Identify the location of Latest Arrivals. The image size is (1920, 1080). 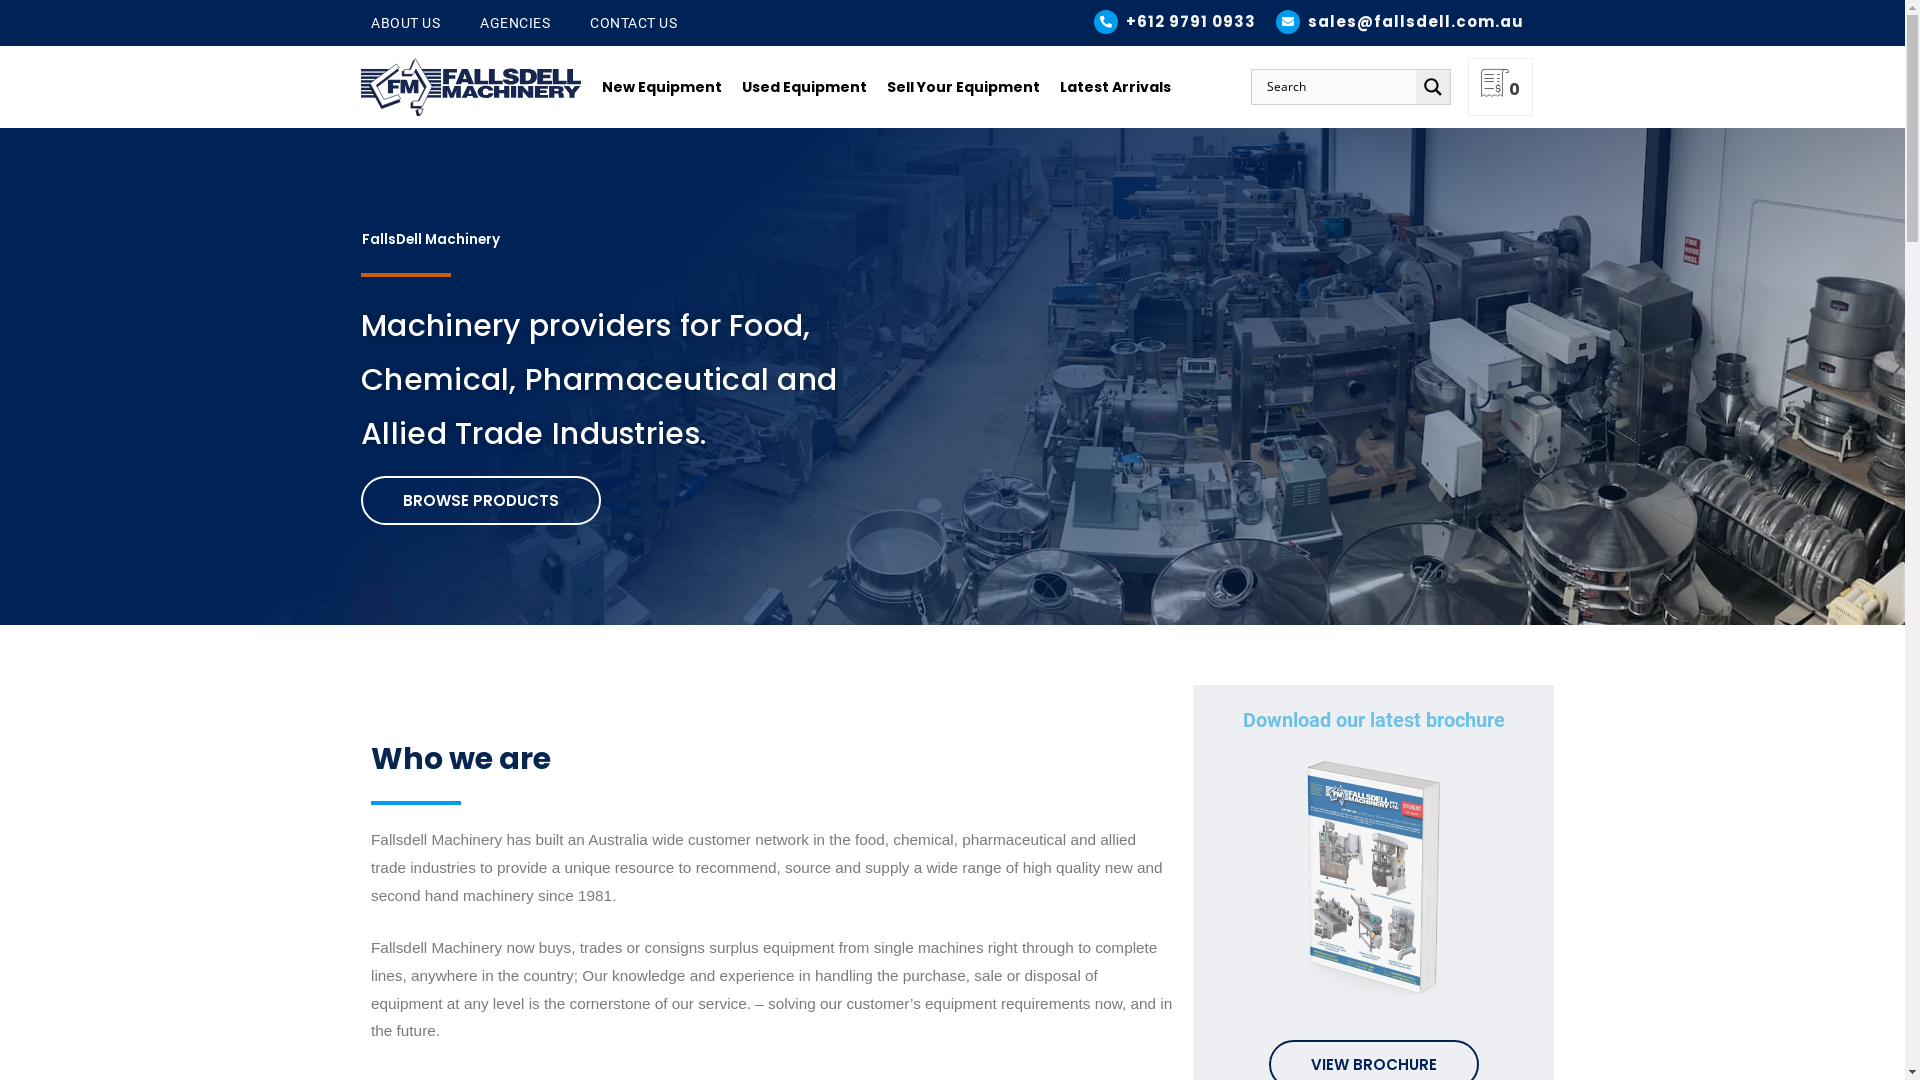
(1116, 87).